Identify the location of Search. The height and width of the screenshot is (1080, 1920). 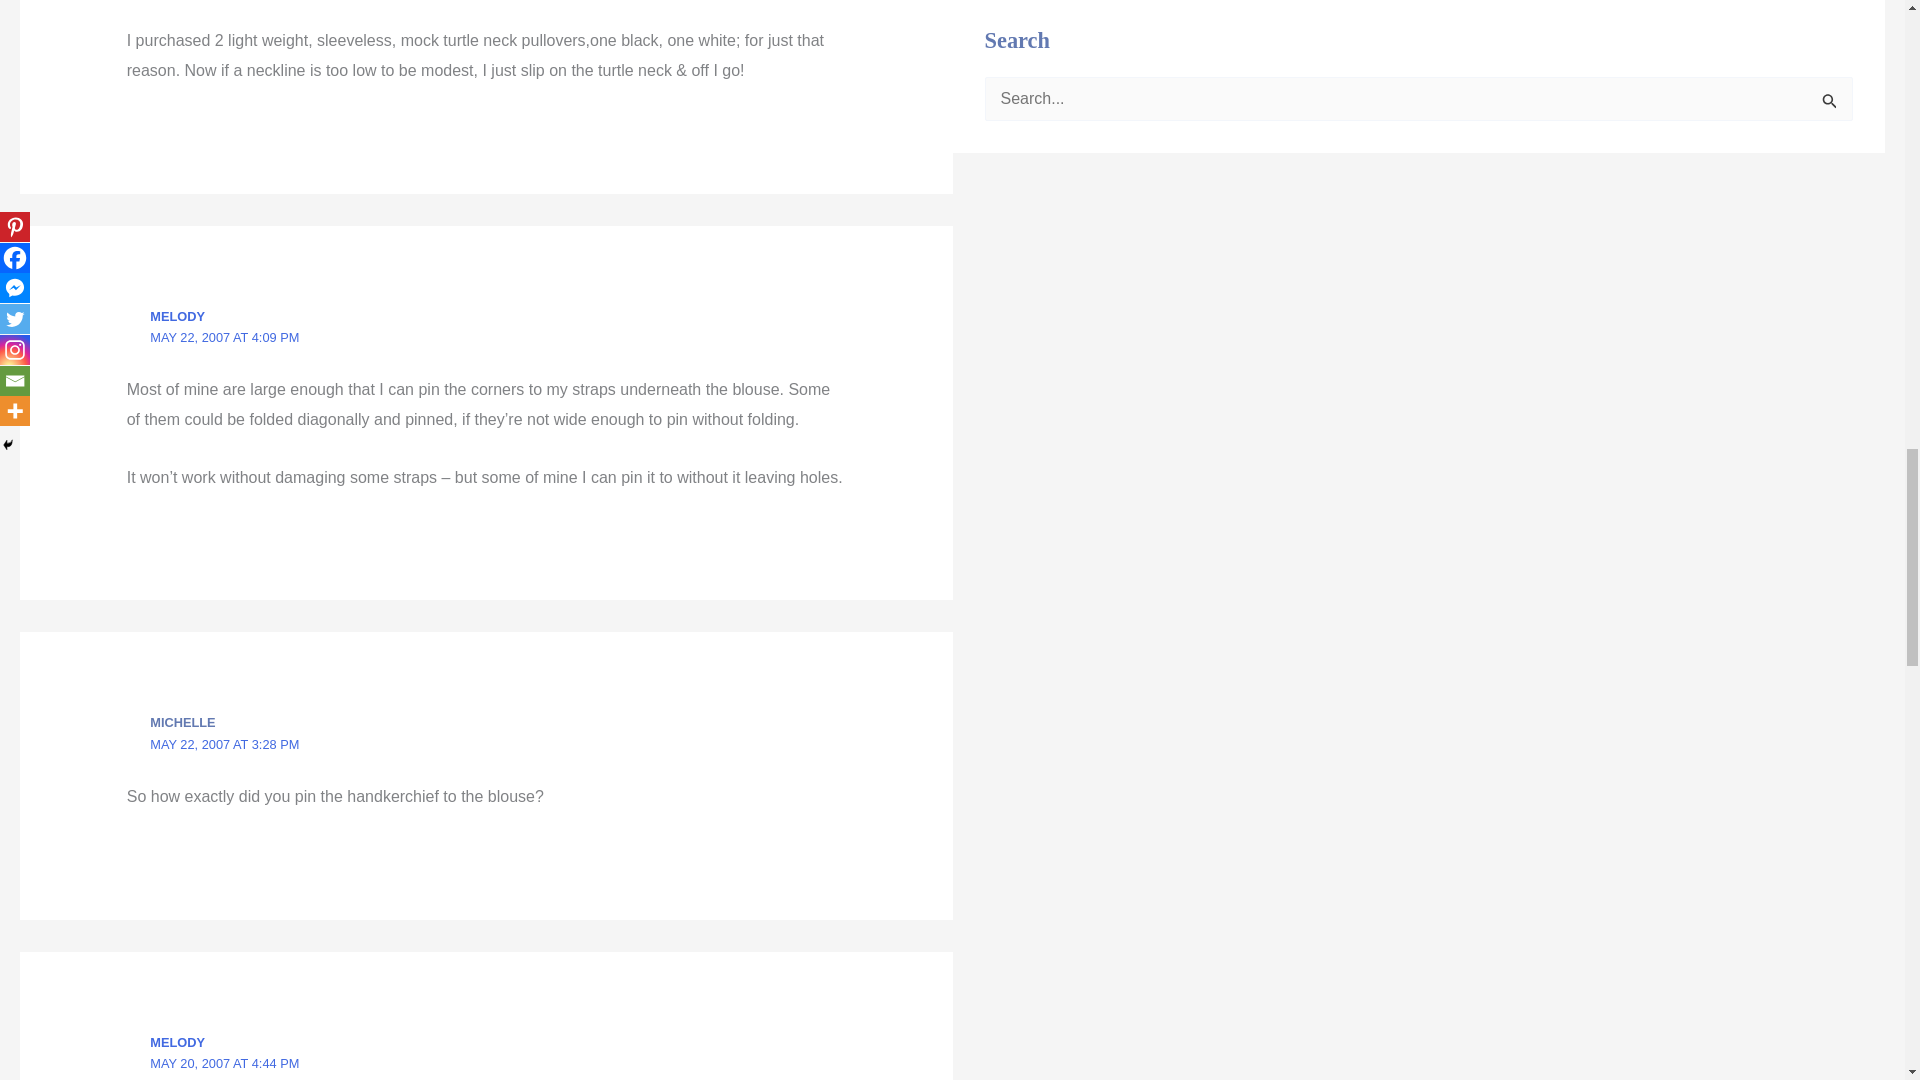
(1830, 104).